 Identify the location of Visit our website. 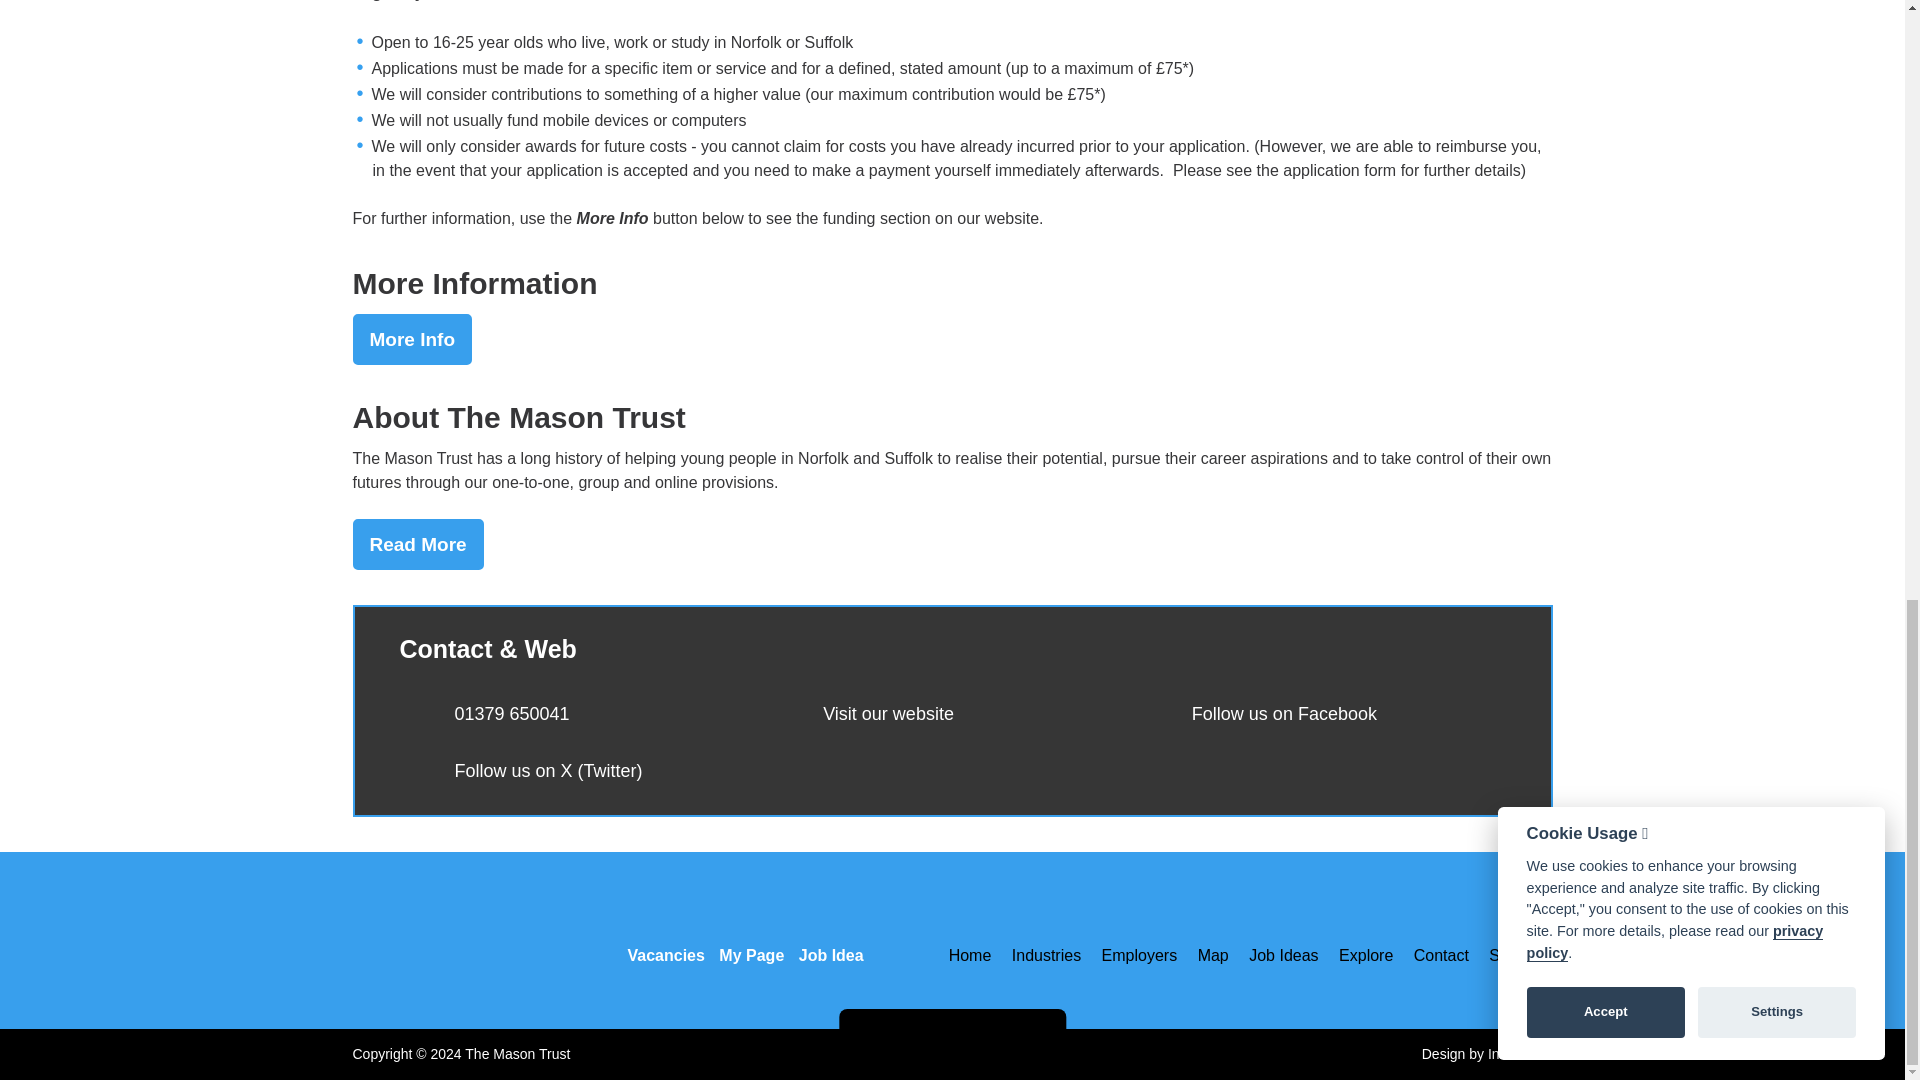
(888, 714).